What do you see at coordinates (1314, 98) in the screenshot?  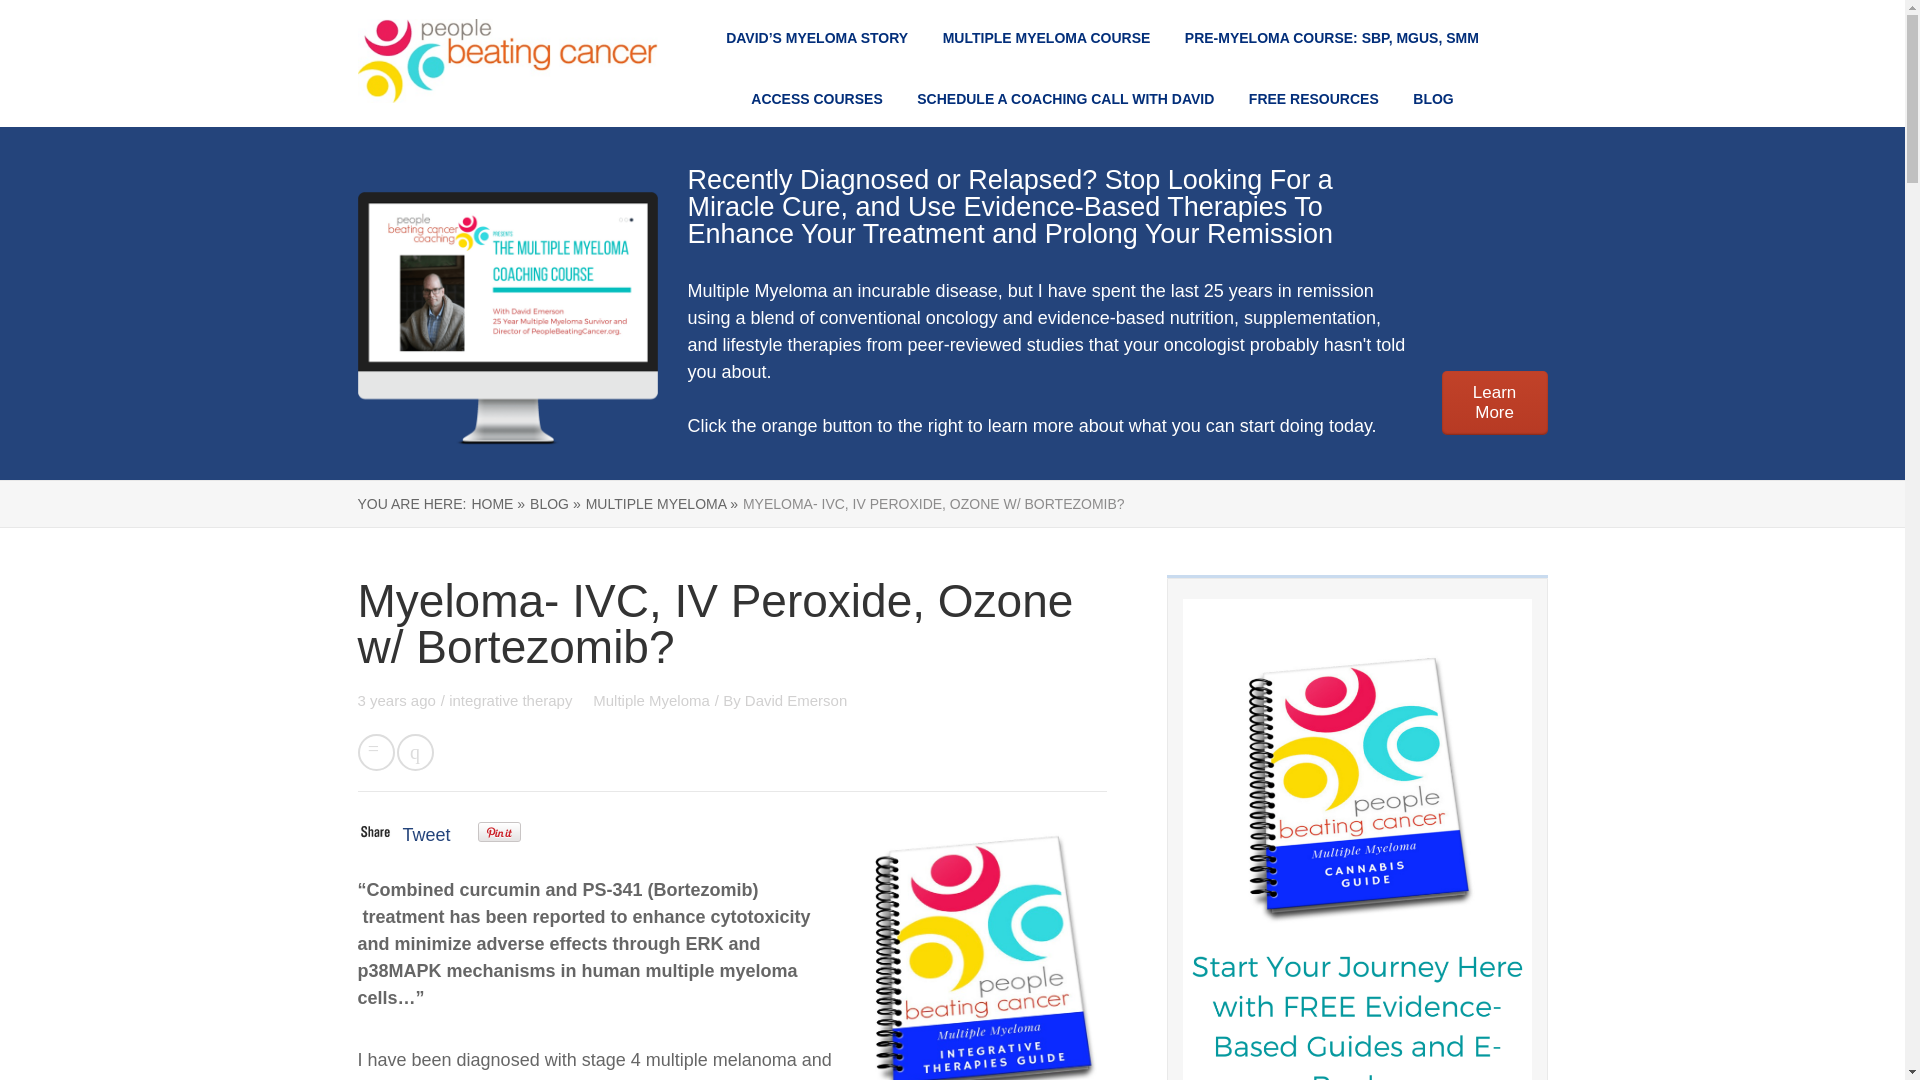 I see `FREE RESOURCES` at bounding box center [1314, 98].